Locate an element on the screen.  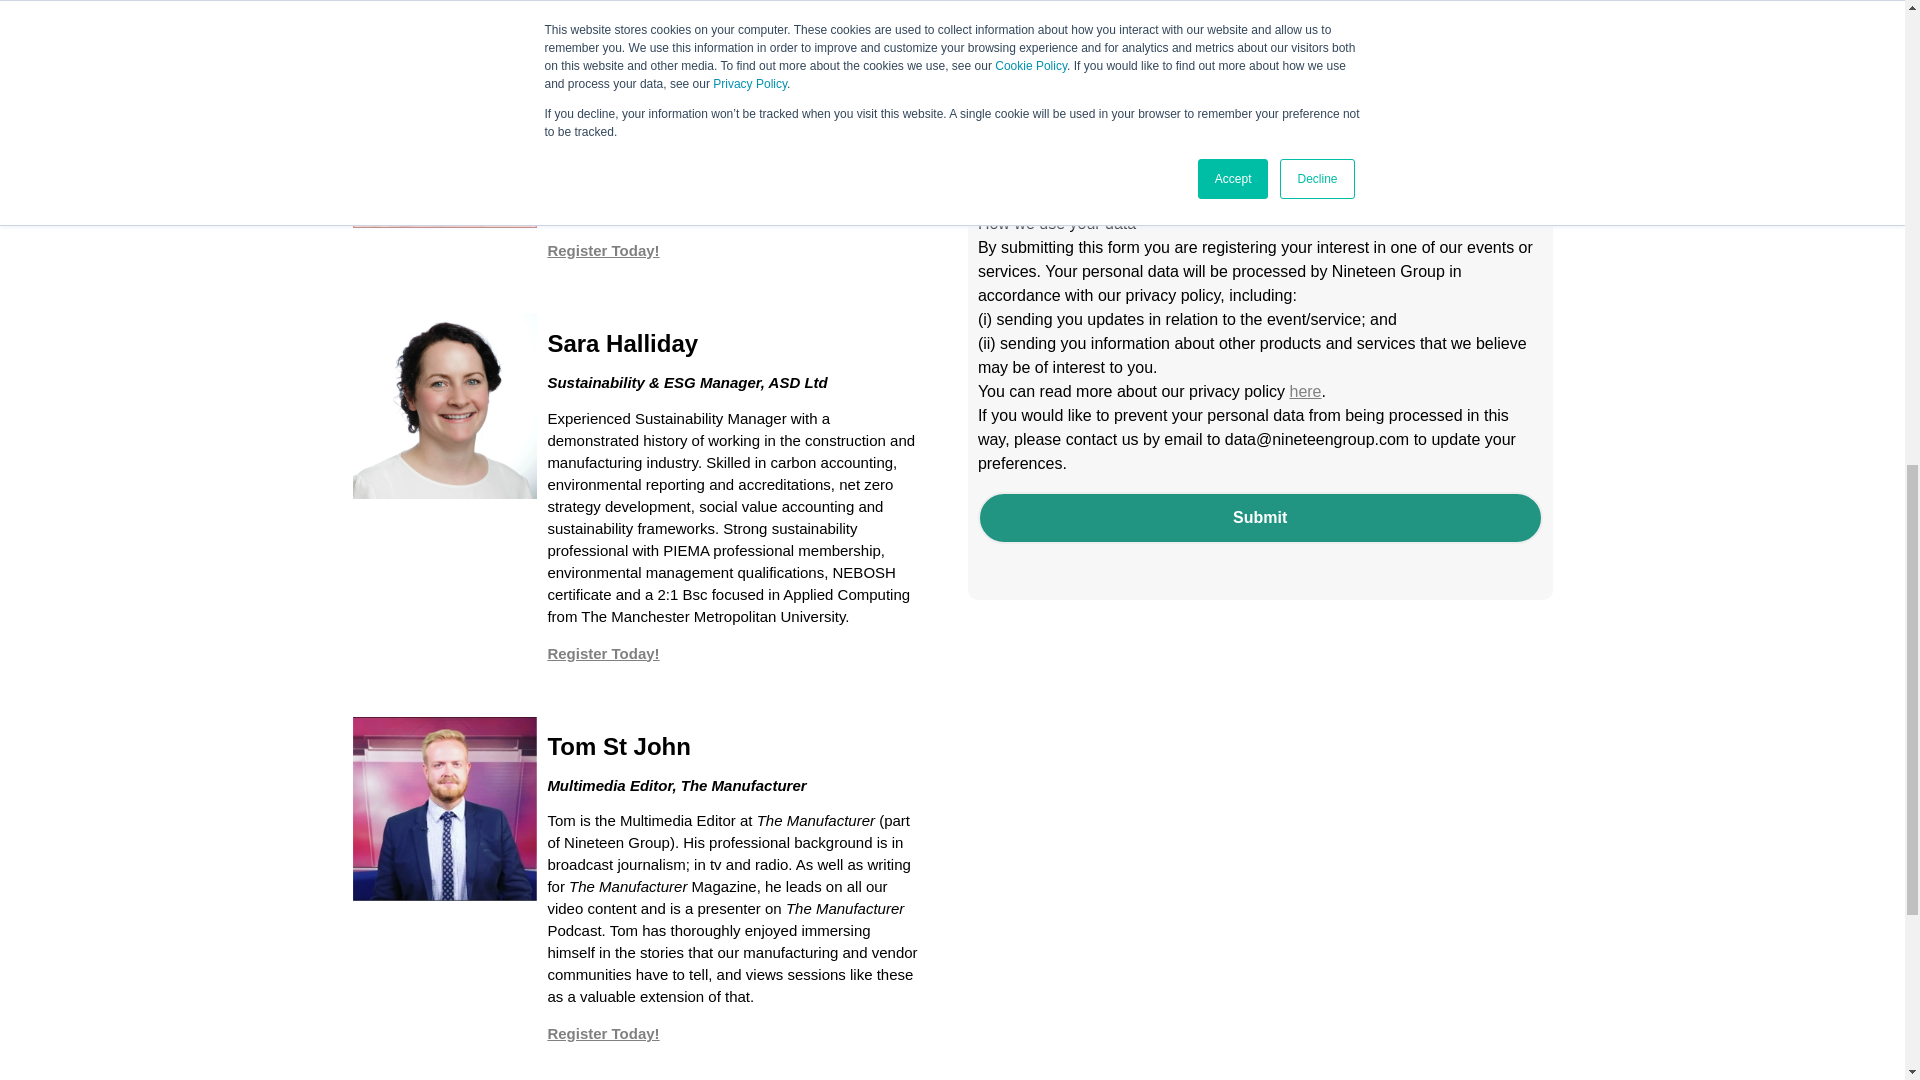
Manufacturer is located at coordinates (999, 2).